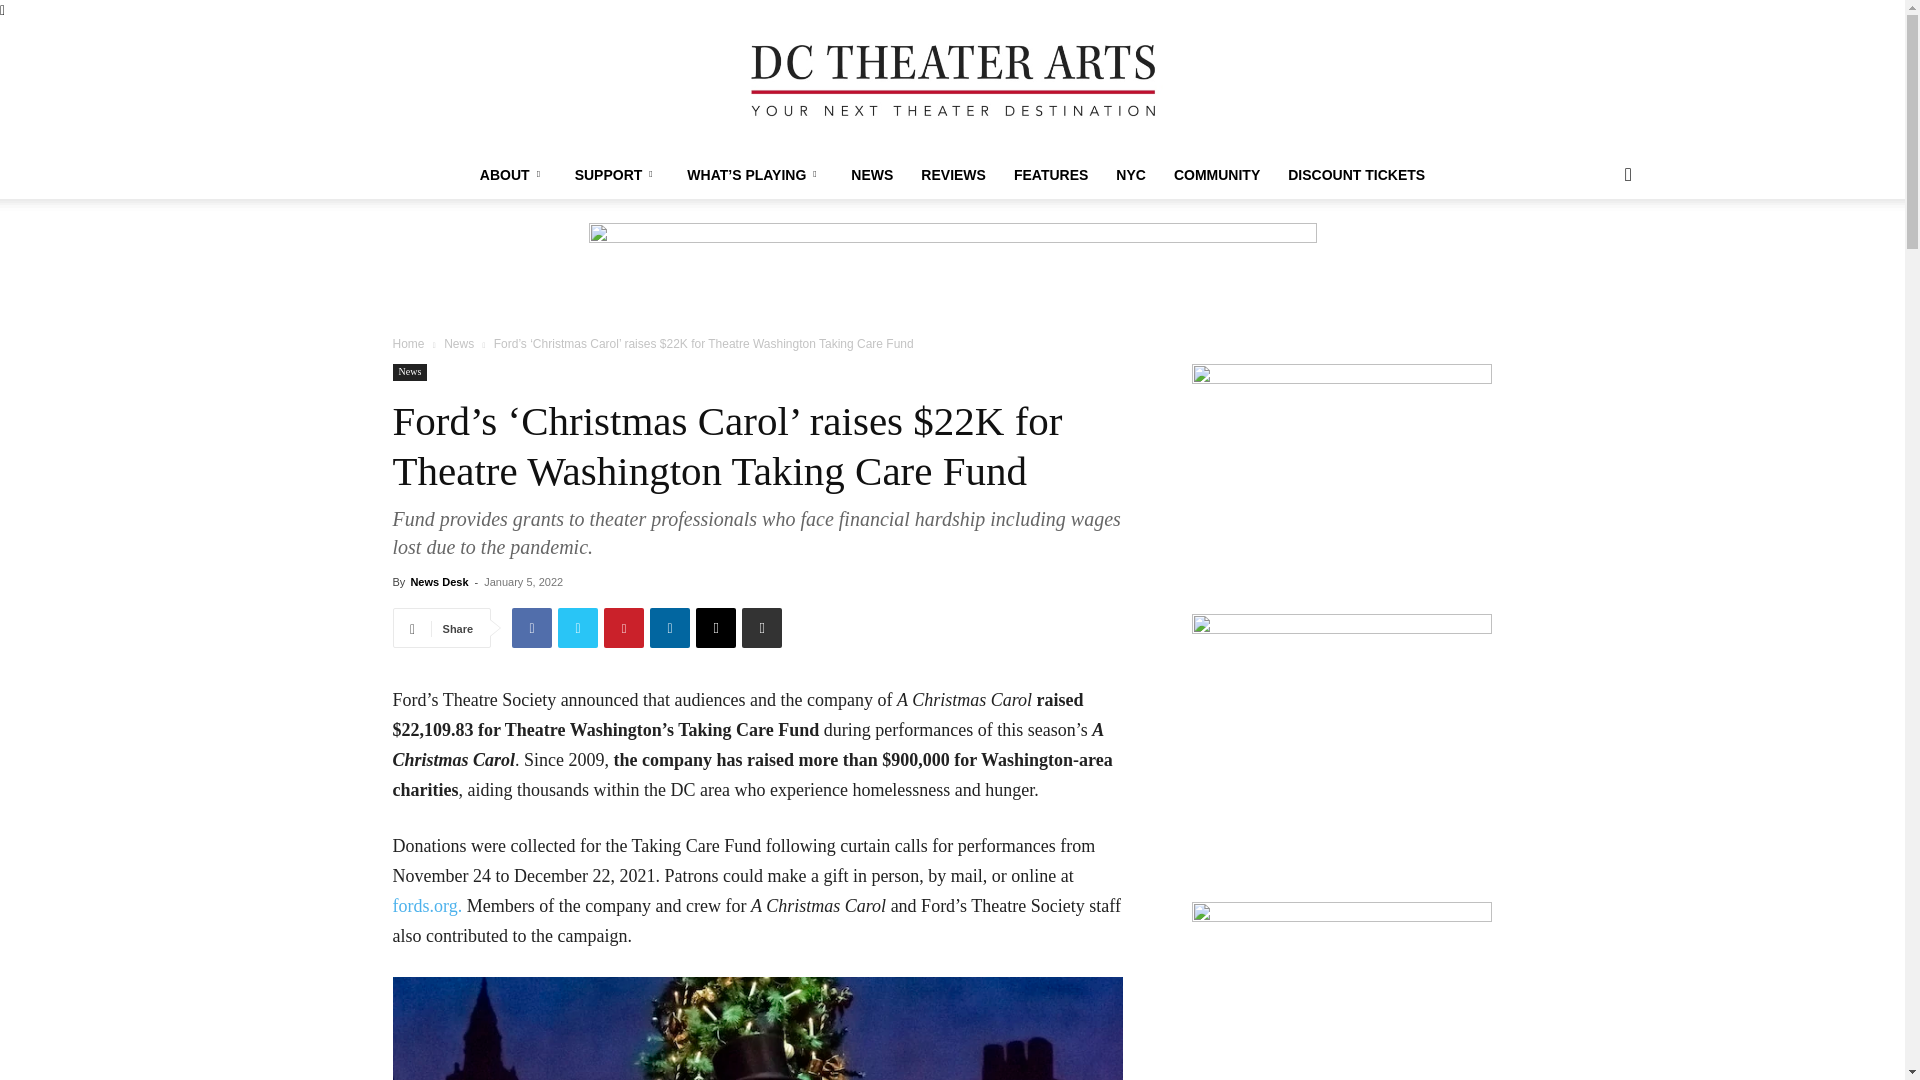  I want to click on Linkedin, so click(670, 628).